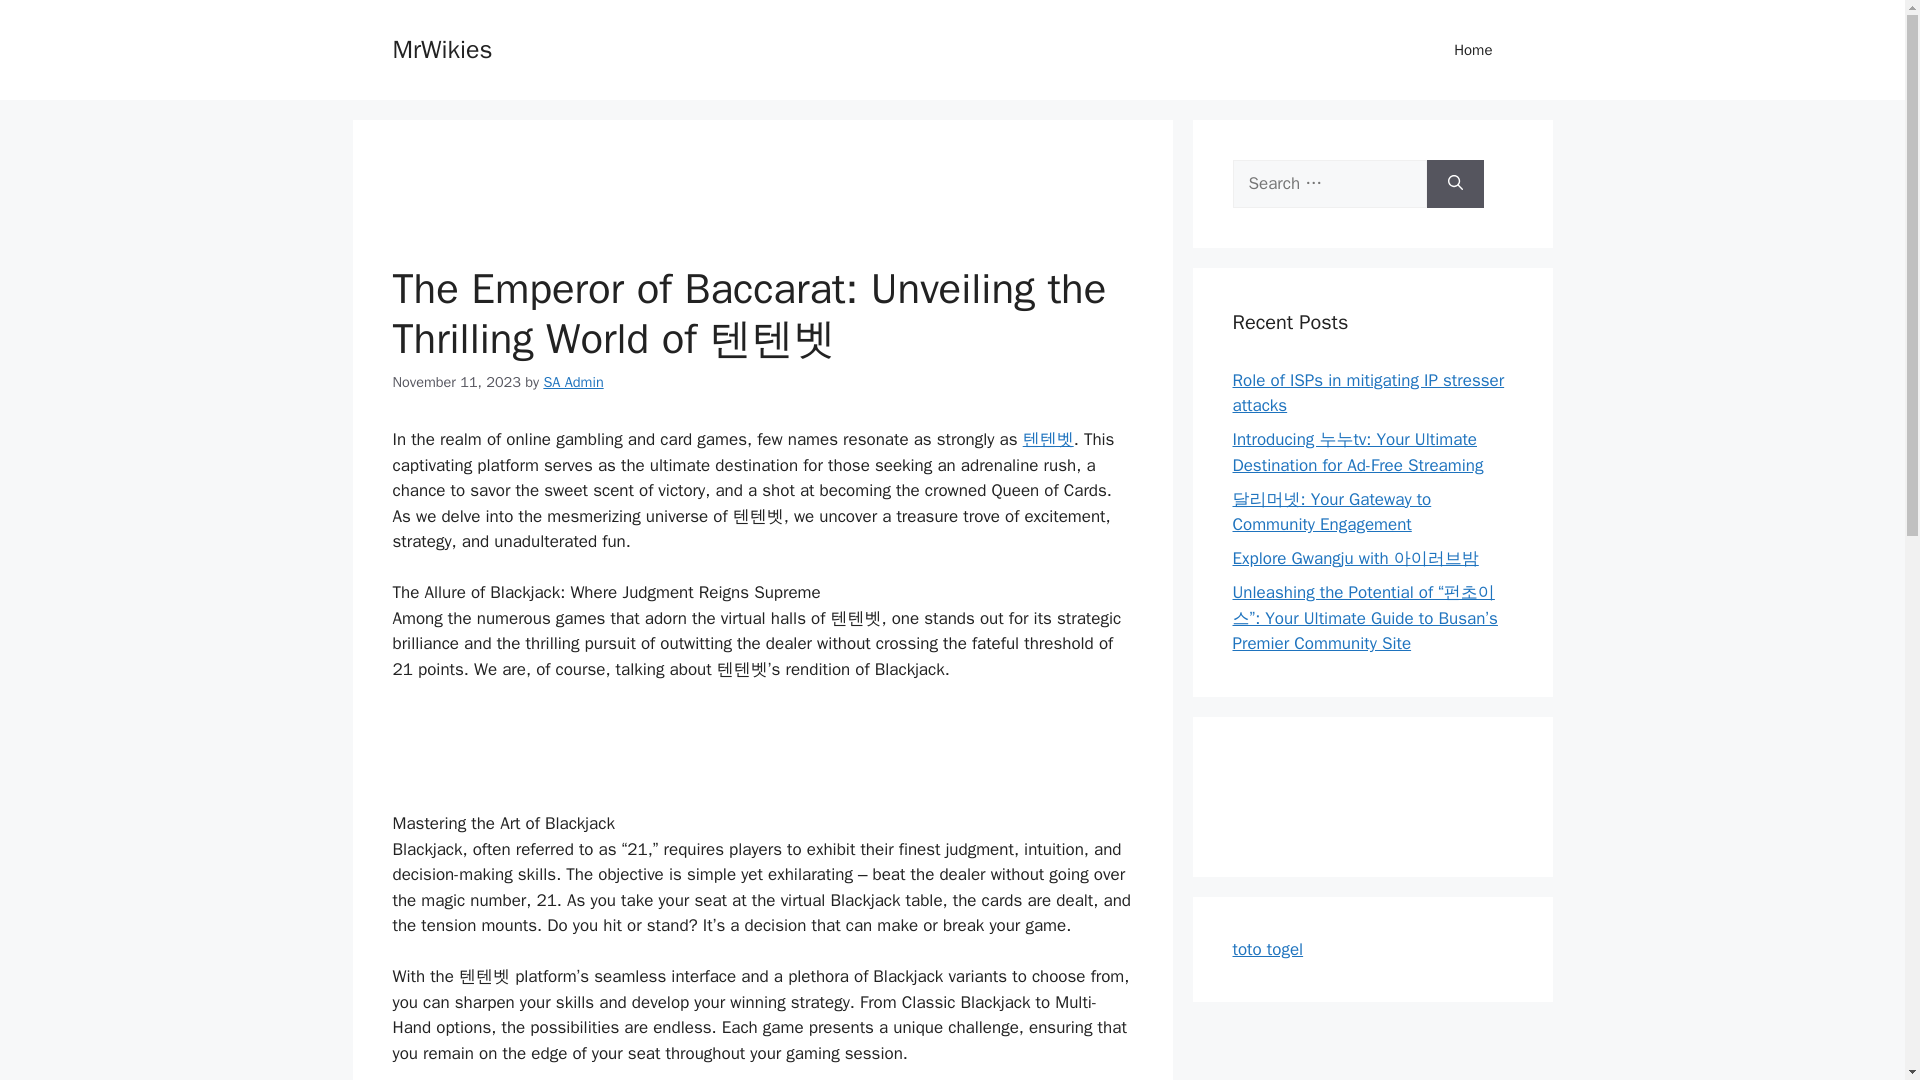 This screenshot has height=1080, width=1920. What do you see at coordinates (1268, 948) in the screenshot?
I see `toto togel` at bounding box center [1268, 948].